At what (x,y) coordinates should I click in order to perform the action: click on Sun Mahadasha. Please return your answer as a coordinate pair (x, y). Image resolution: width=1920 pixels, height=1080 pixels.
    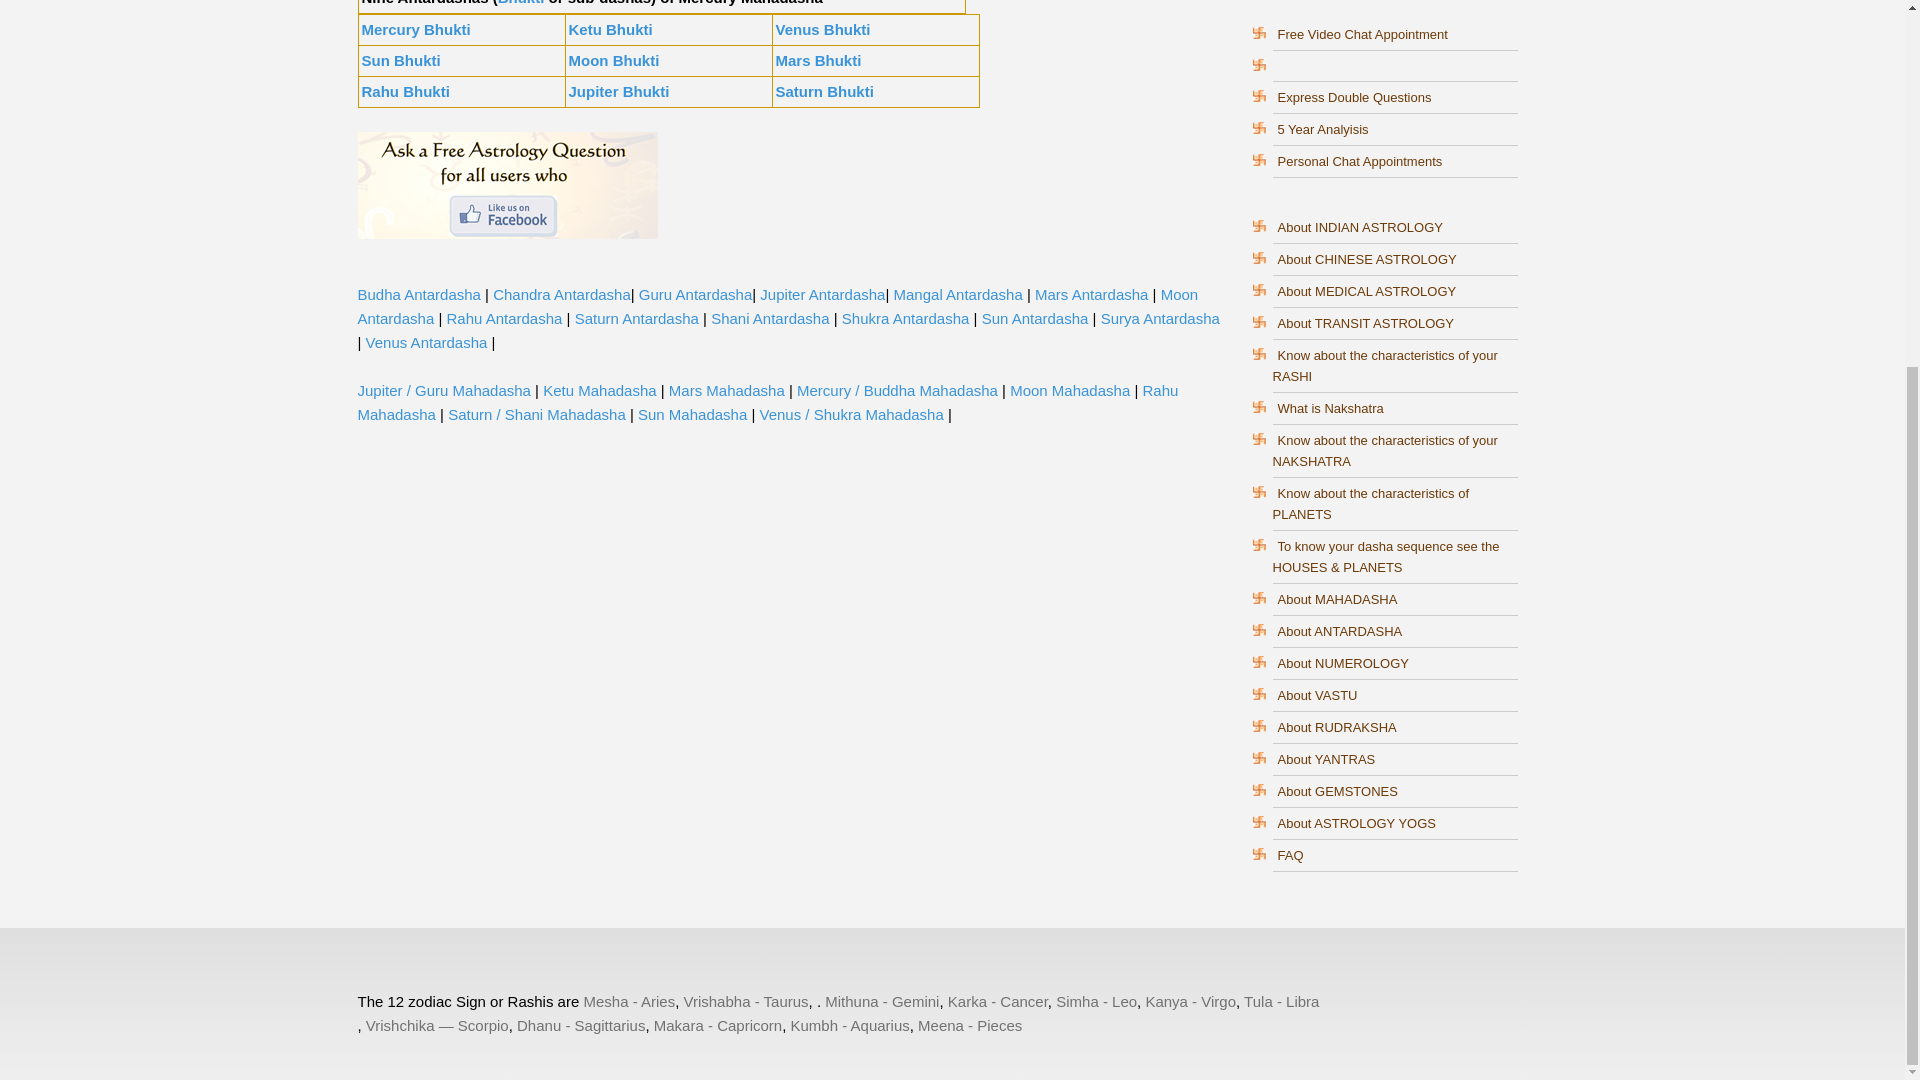
    Looking at the image, I should click on (692, 414).